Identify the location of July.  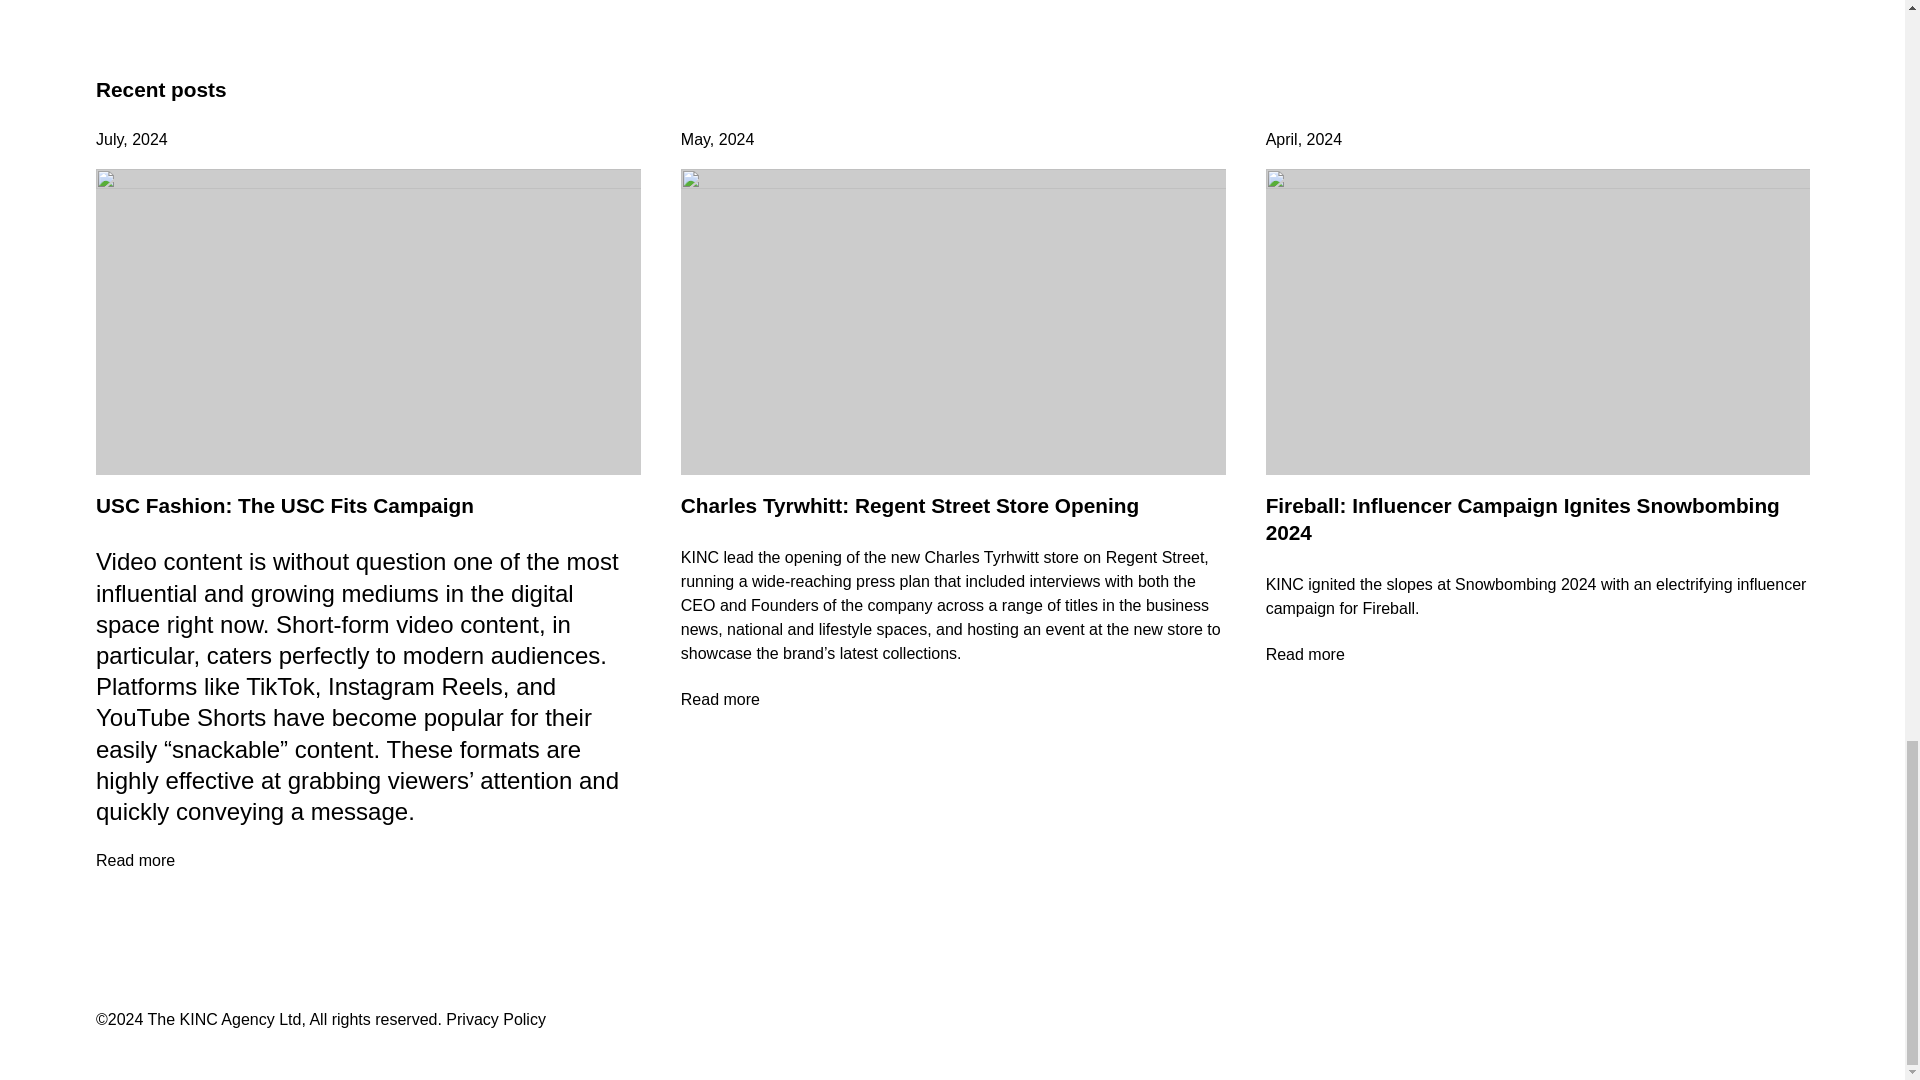
(109, 138).